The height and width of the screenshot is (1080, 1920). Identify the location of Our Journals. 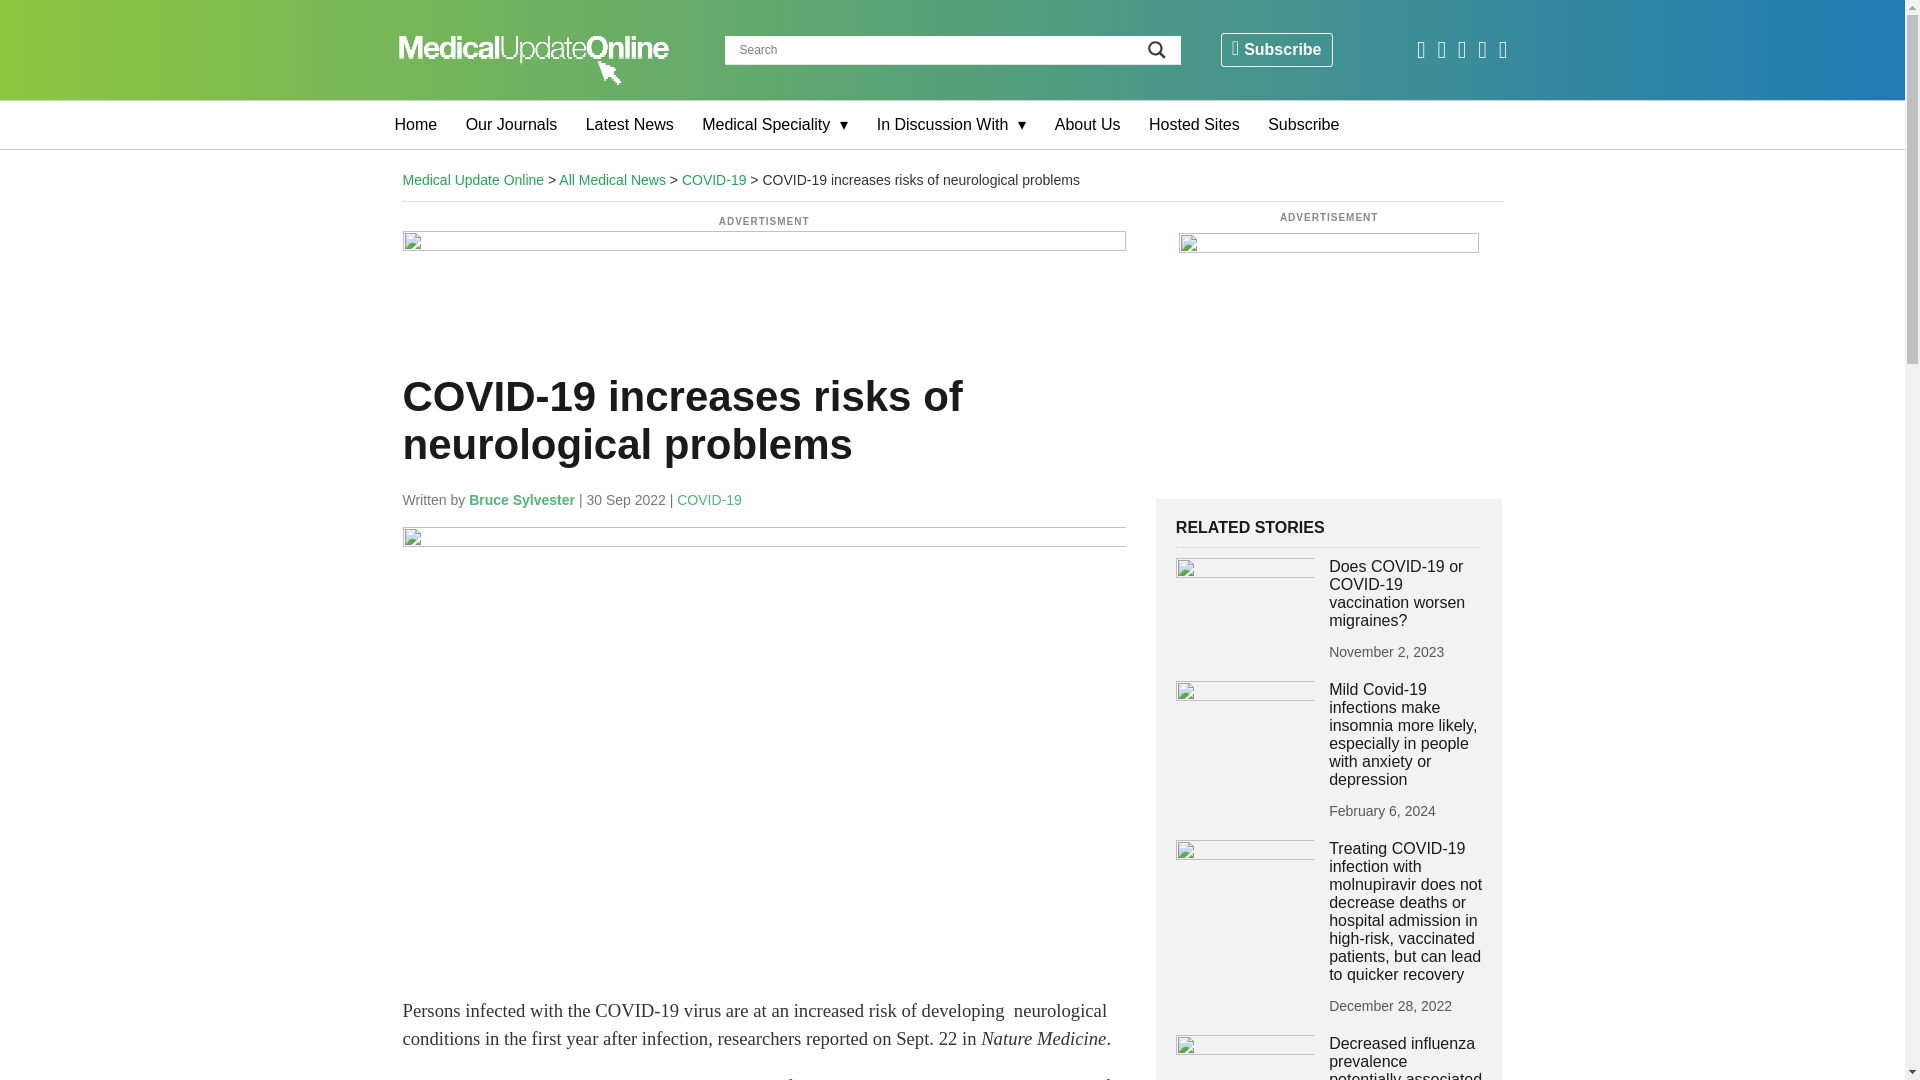
(512, 125).